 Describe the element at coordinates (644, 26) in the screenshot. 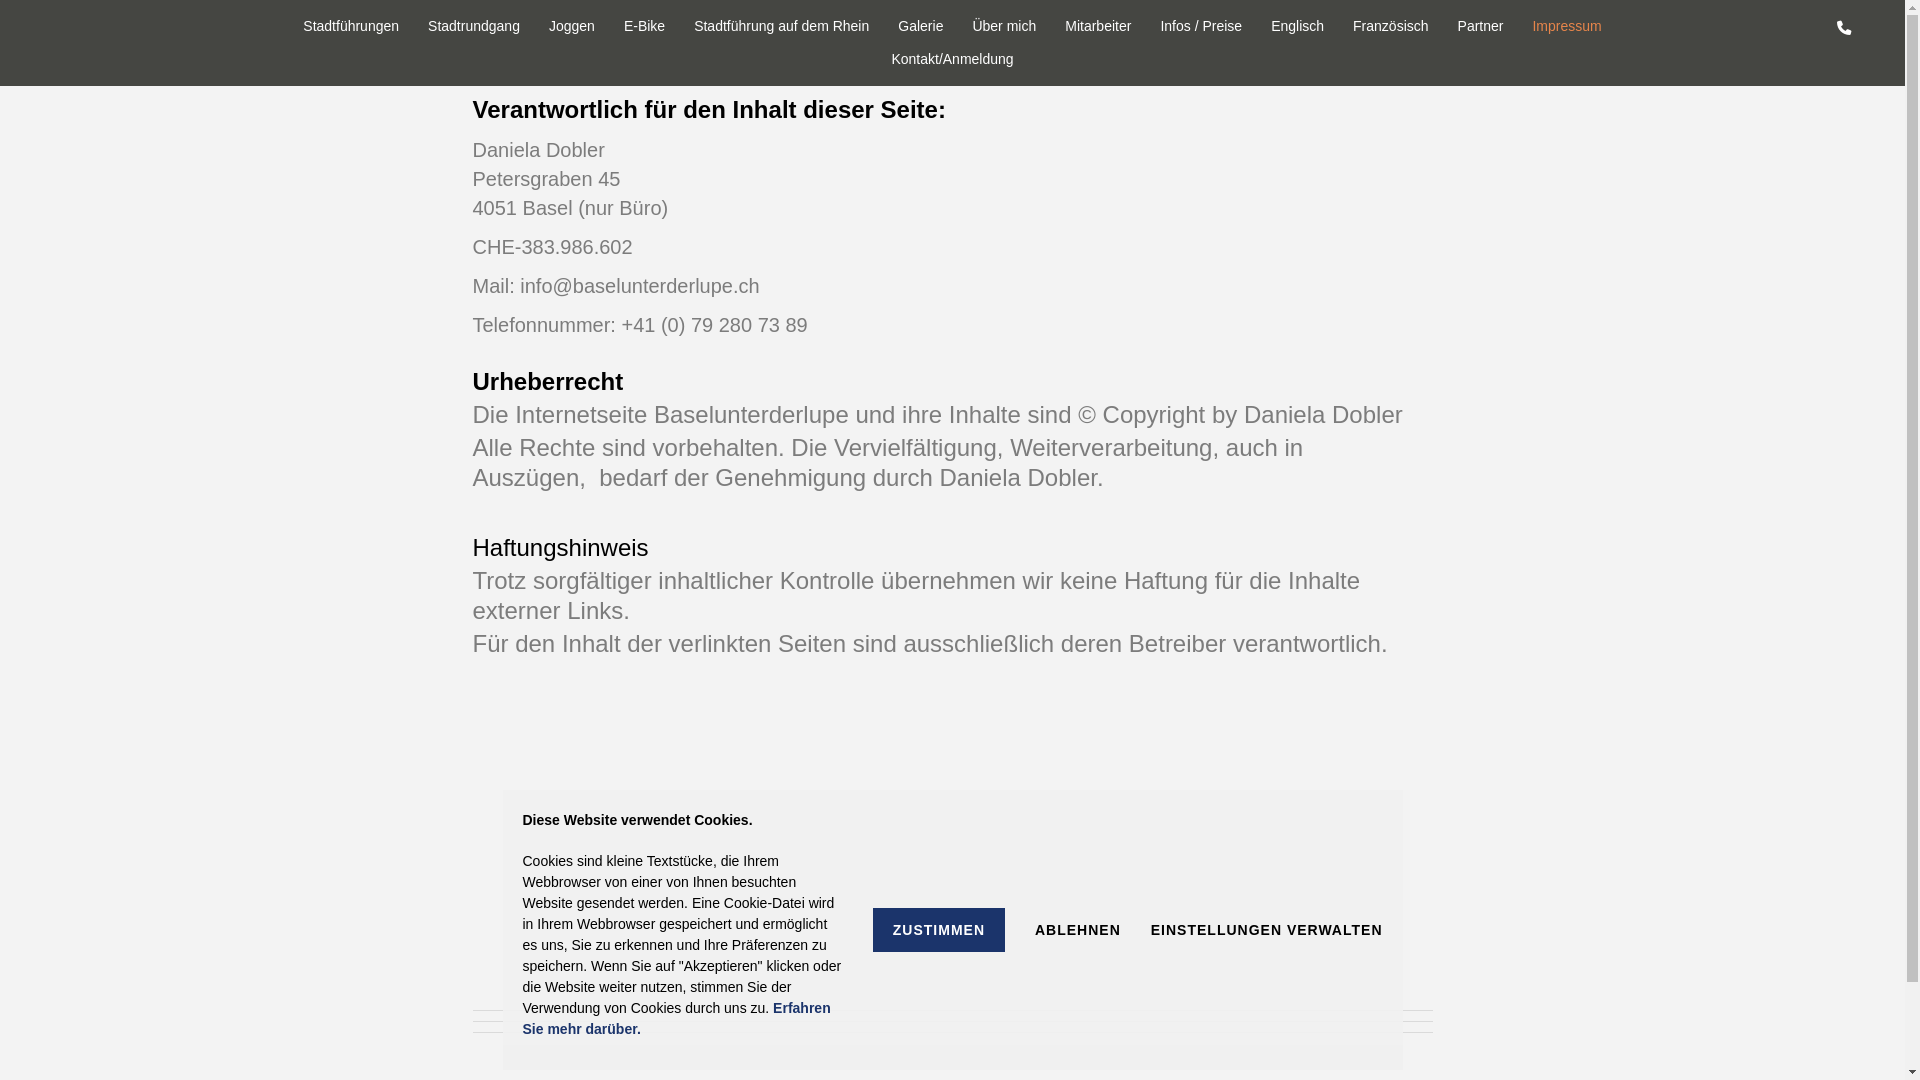

I see `E-Bike` at that location.